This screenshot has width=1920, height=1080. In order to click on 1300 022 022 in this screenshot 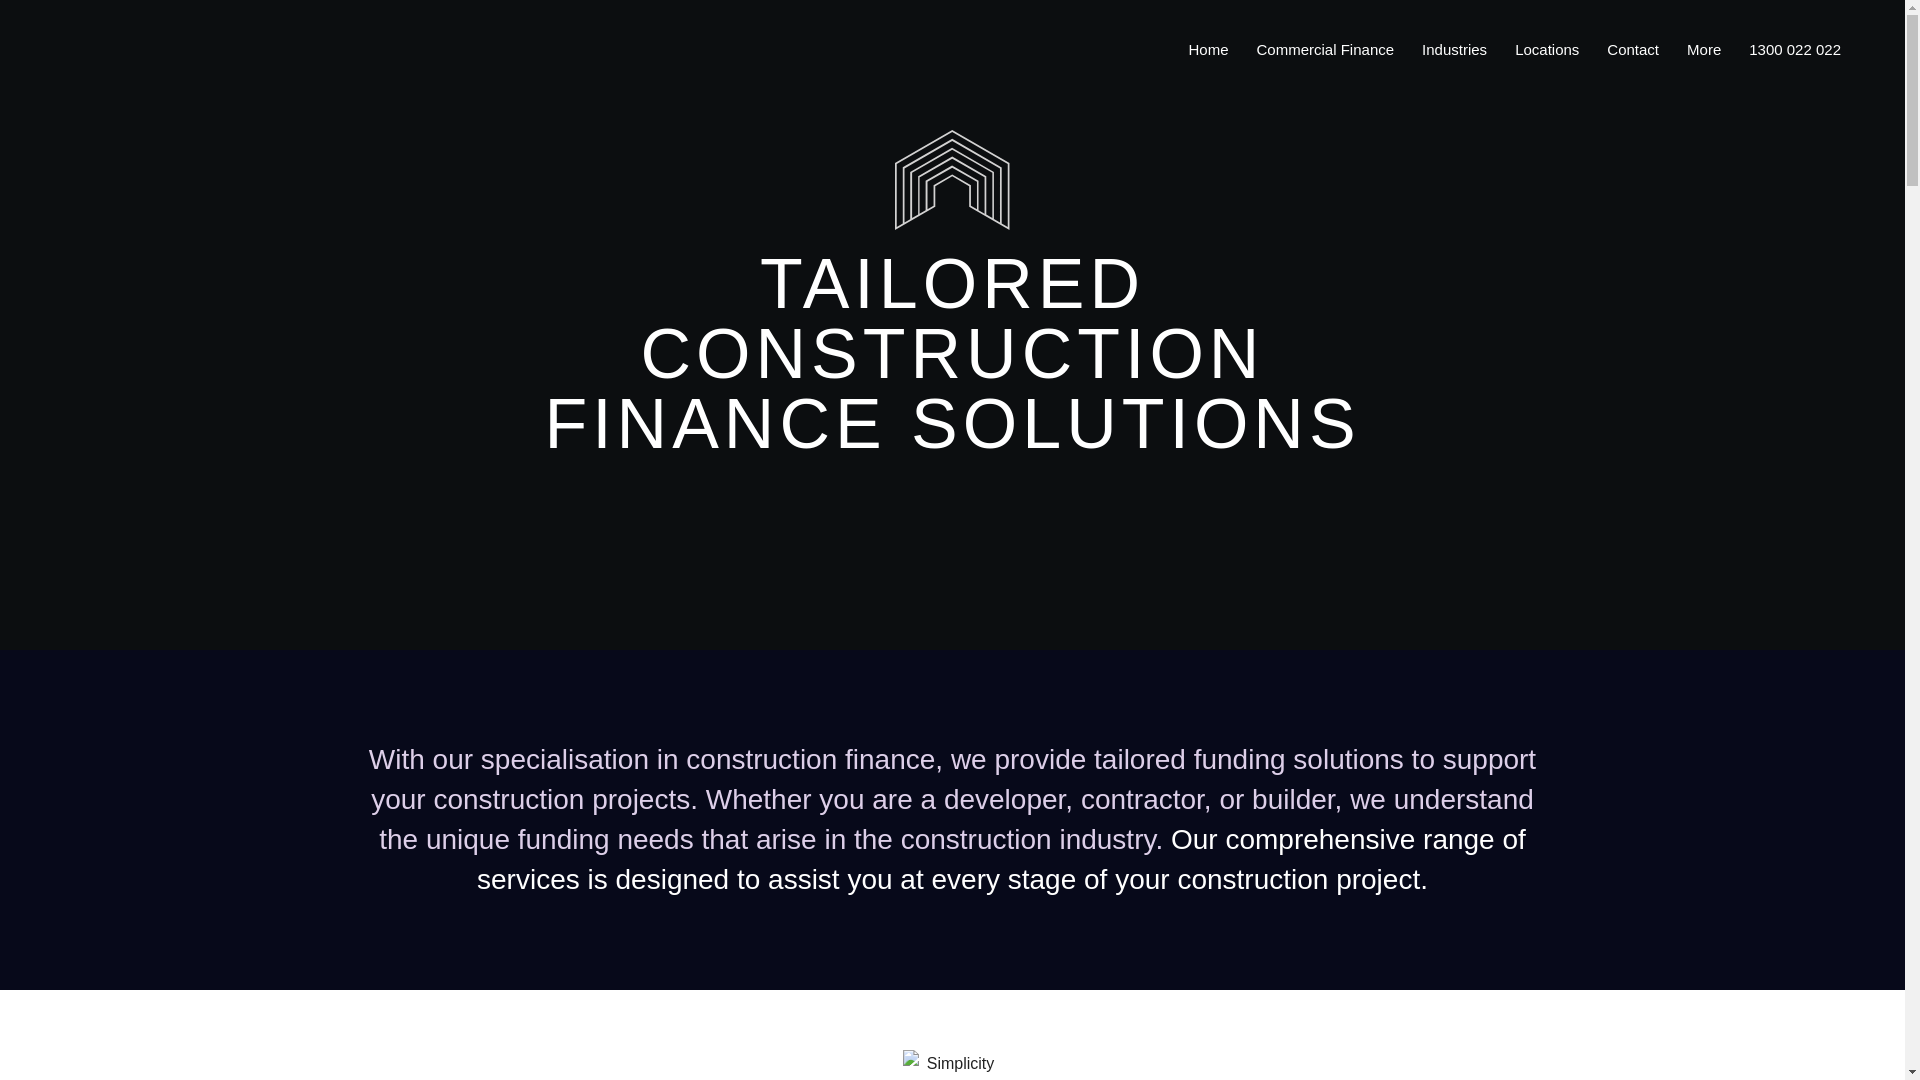, I will do `click(1794, 50)`.